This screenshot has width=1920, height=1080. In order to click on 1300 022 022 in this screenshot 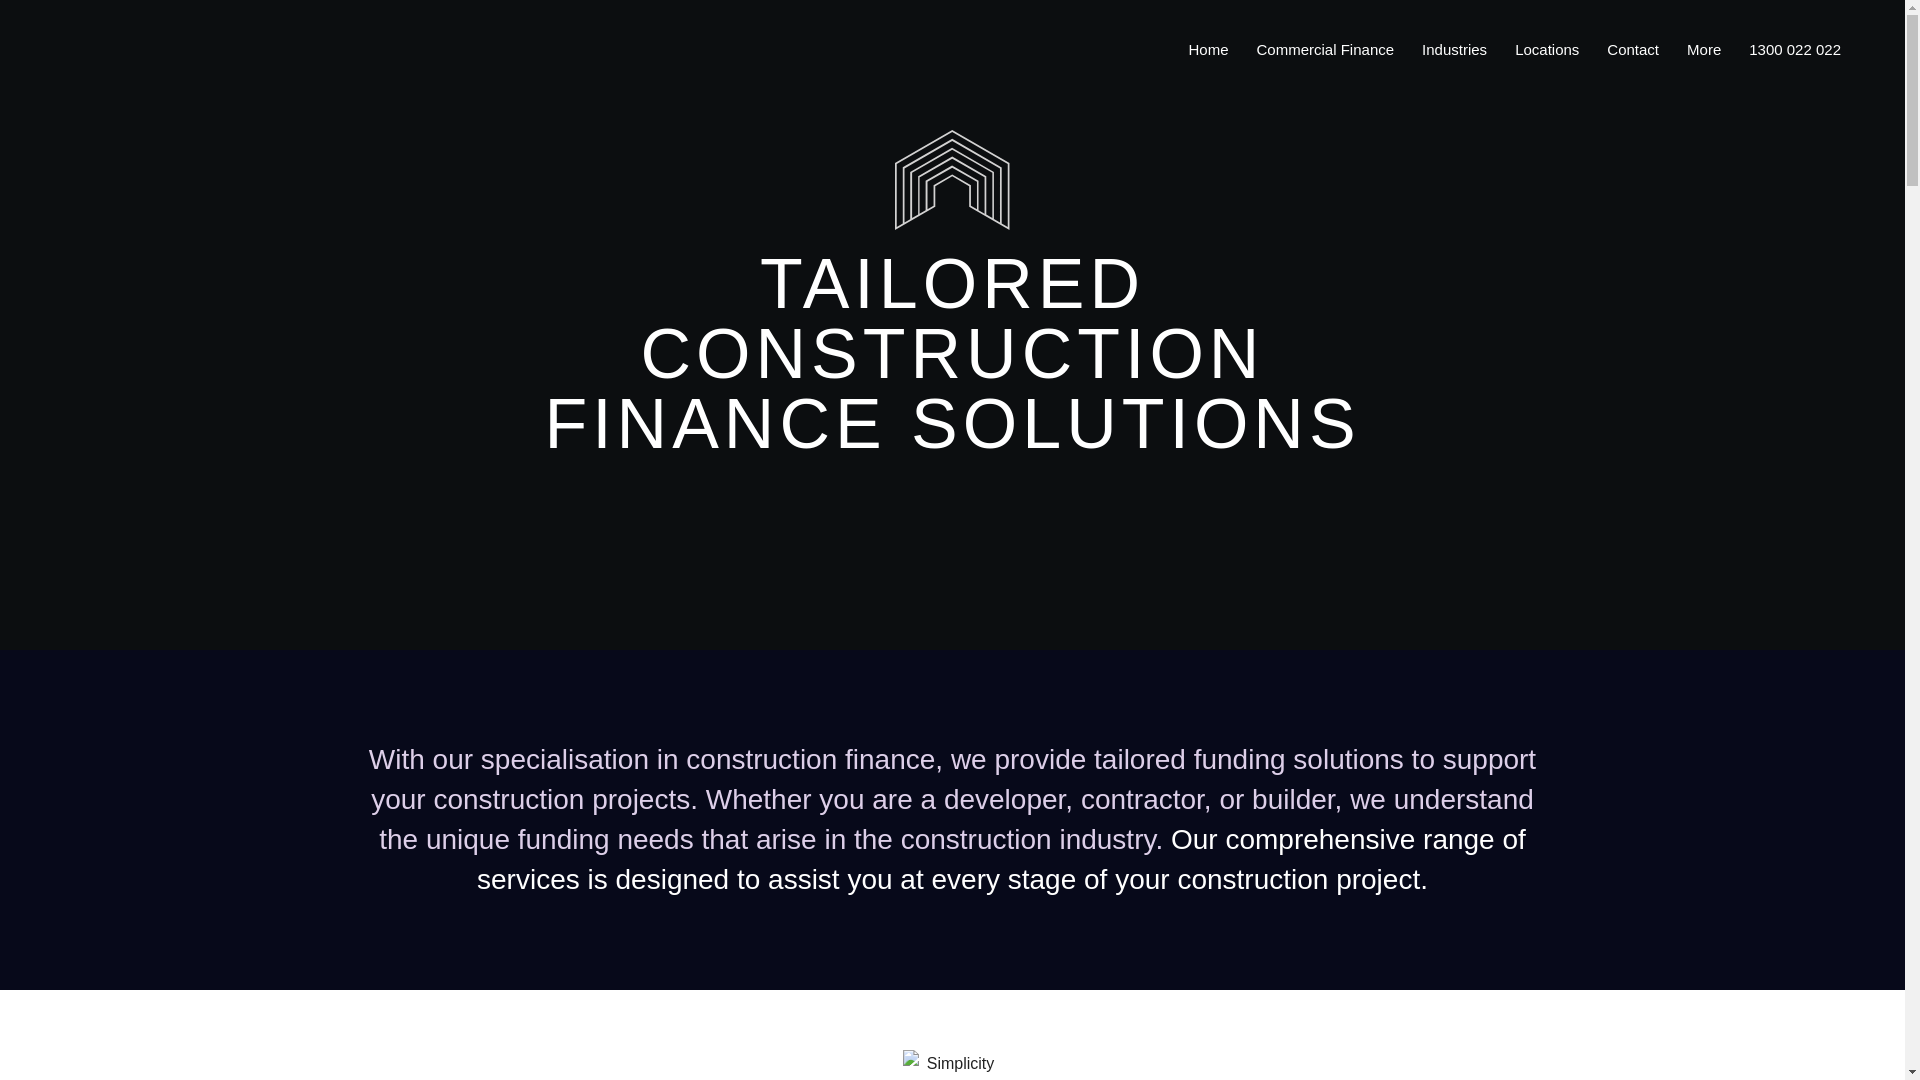, I will do `click(1794, 50)`.